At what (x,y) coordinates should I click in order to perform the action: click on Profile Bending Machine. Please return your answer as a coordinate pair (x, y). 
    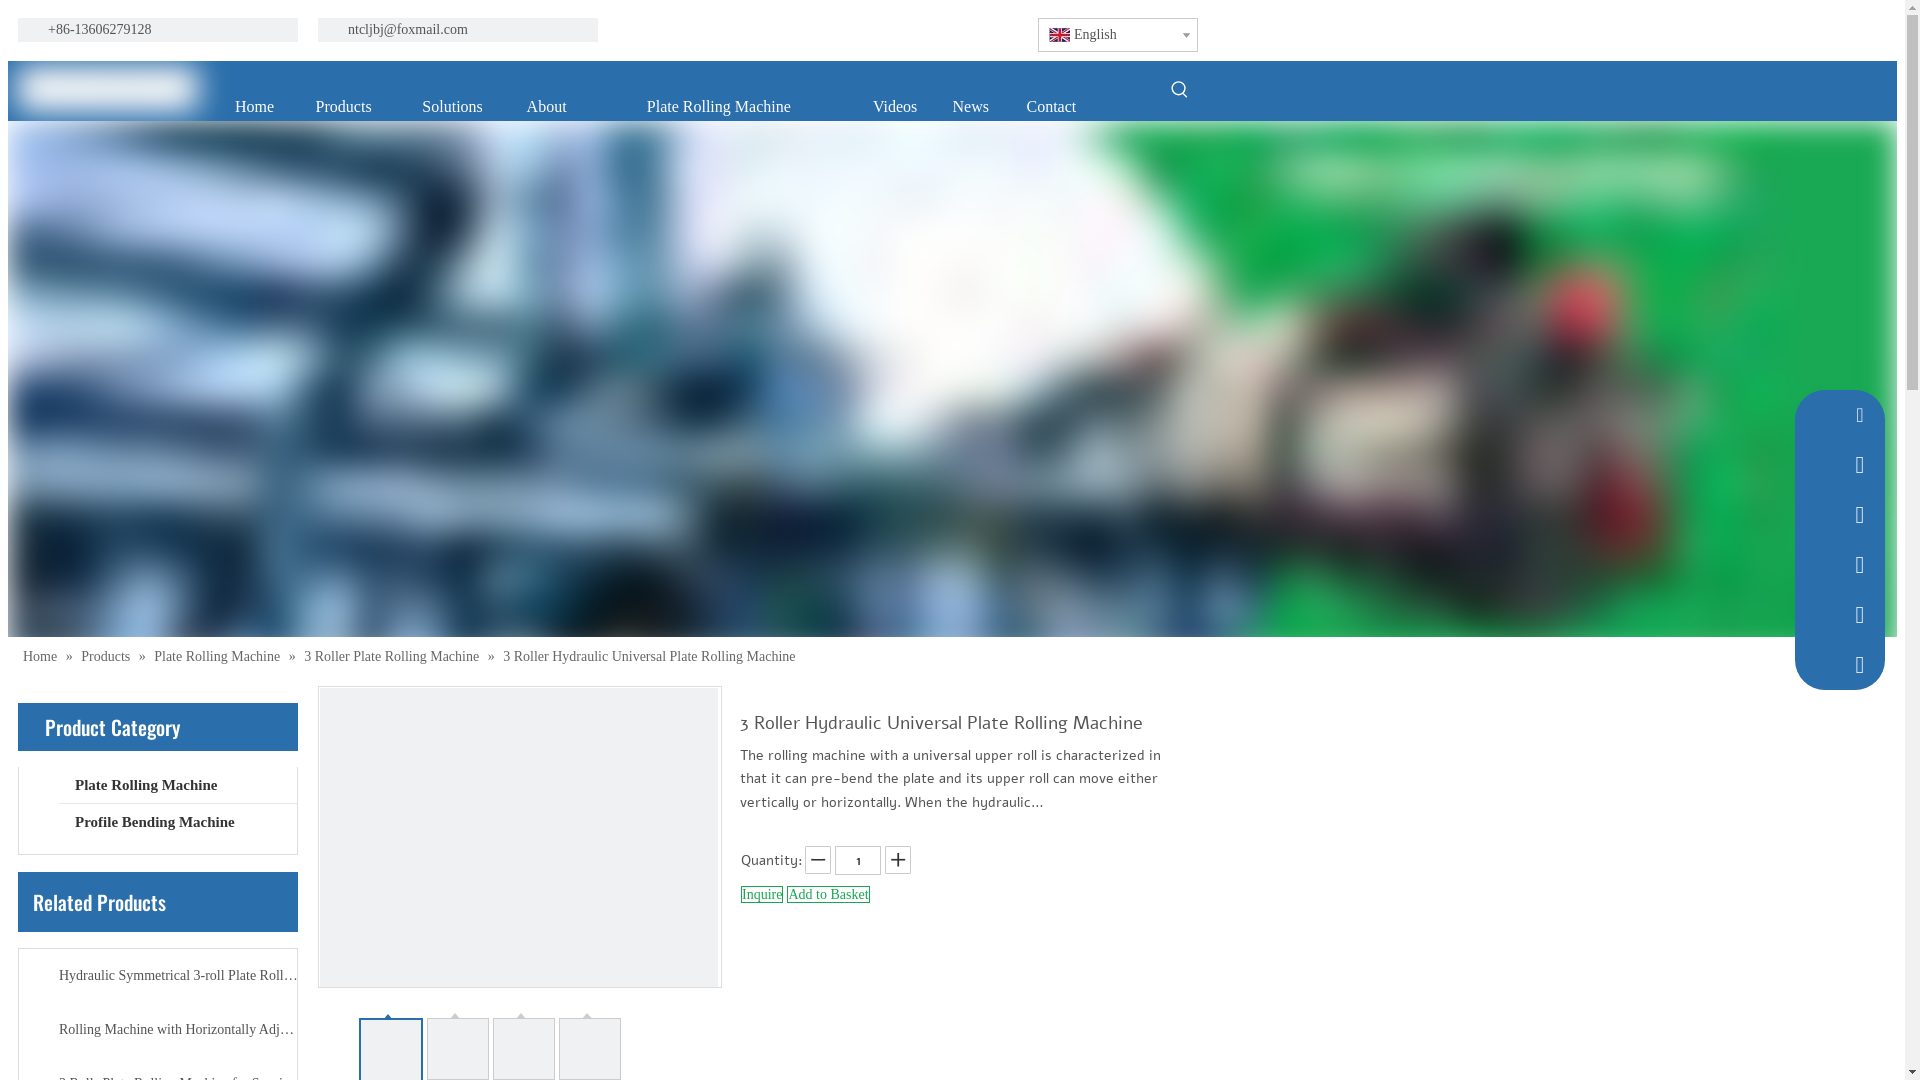
    Looking at the image, I should click on (178, 822).